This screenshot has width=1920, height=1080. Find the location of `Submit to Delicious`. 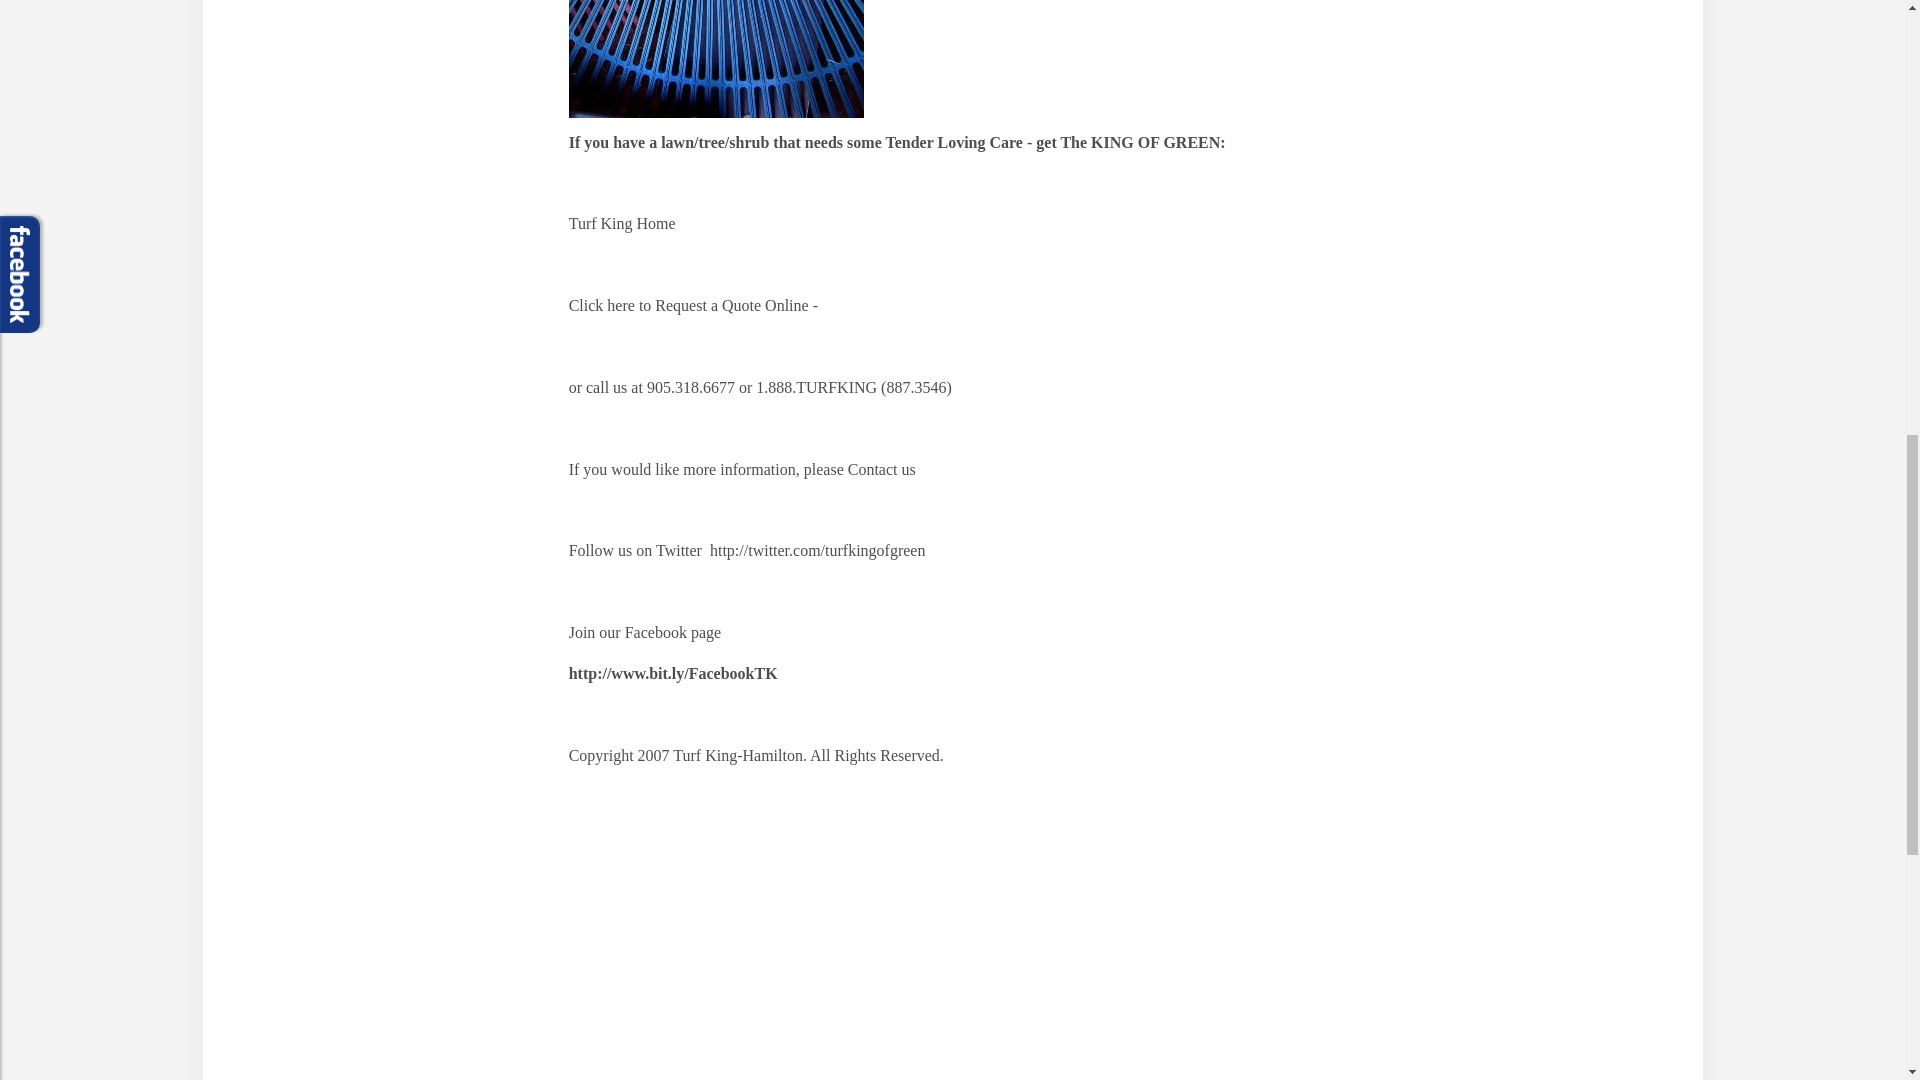

Submit to Delicious is located at coordinates (592, 940).